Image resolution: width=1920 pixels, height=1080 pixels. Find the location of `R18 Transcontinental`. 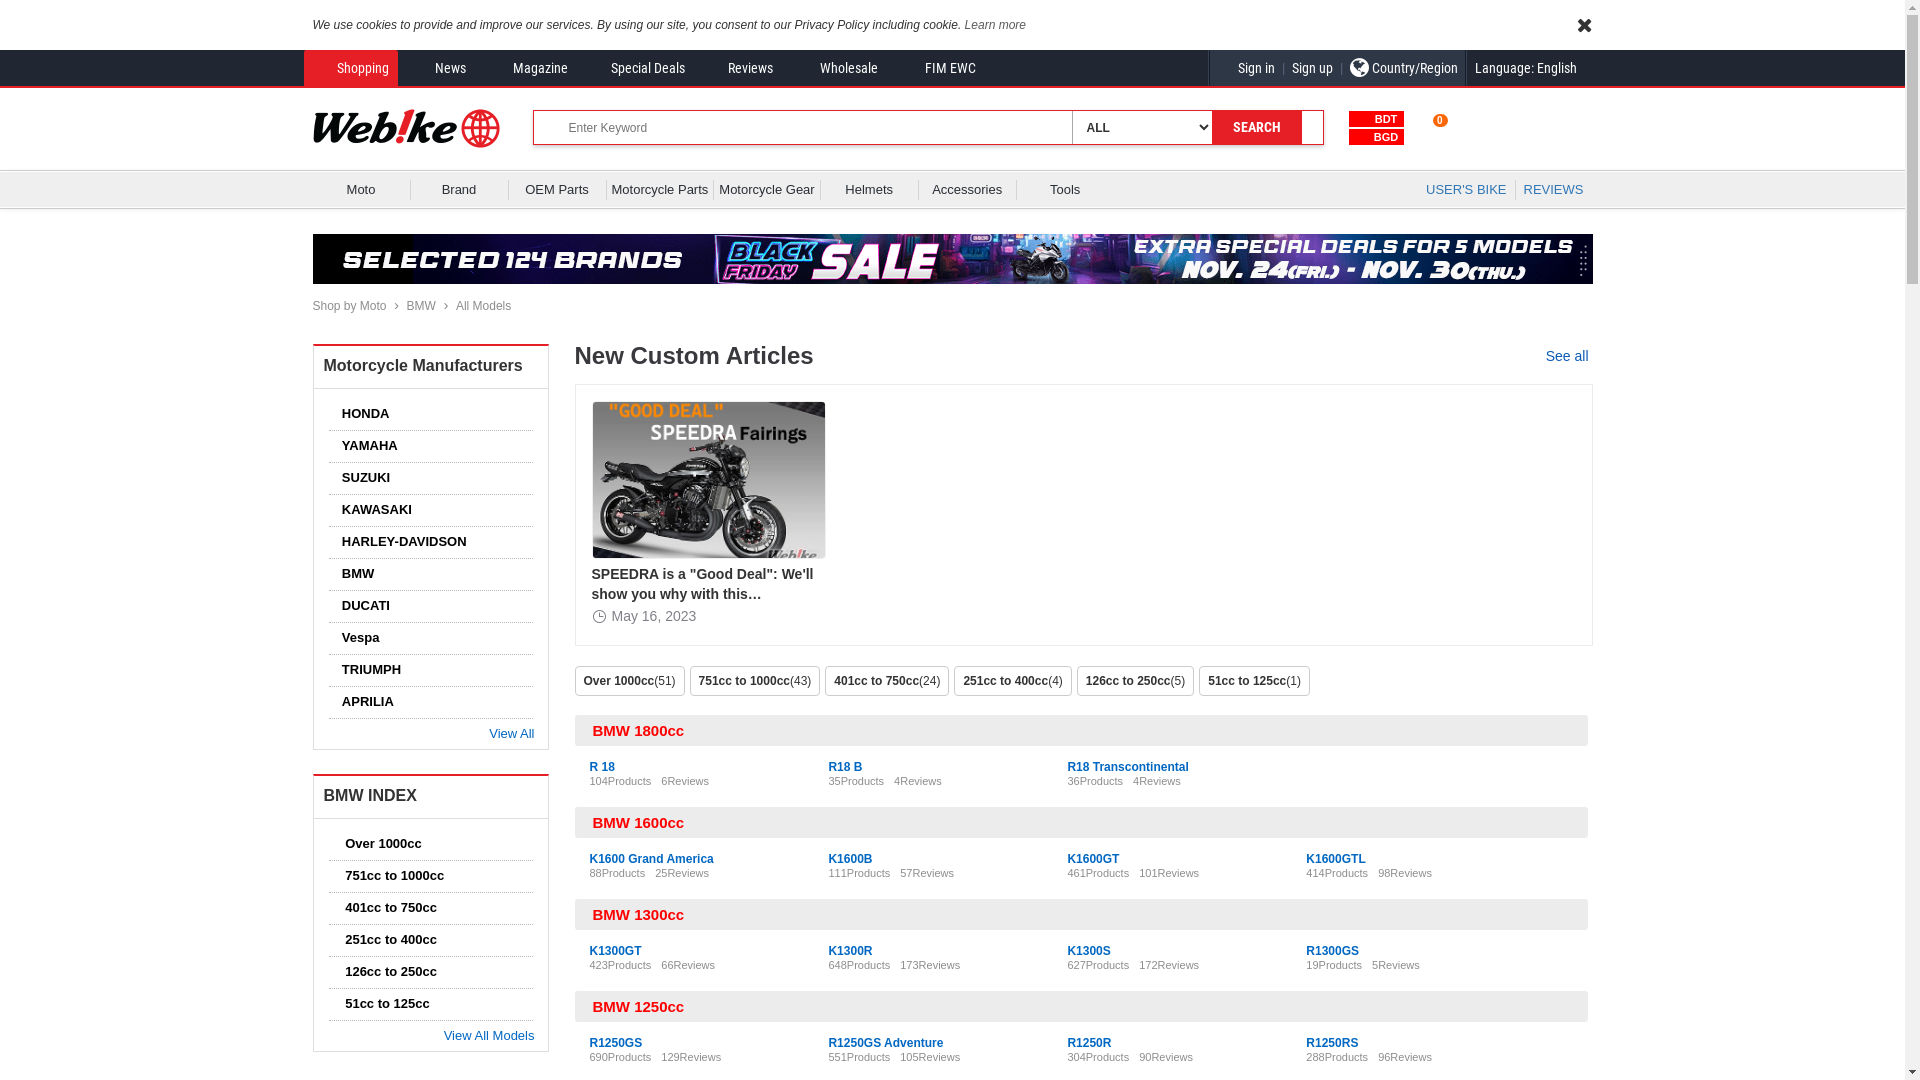

R18 Transcontinental is located at coordinates (1128, 767).